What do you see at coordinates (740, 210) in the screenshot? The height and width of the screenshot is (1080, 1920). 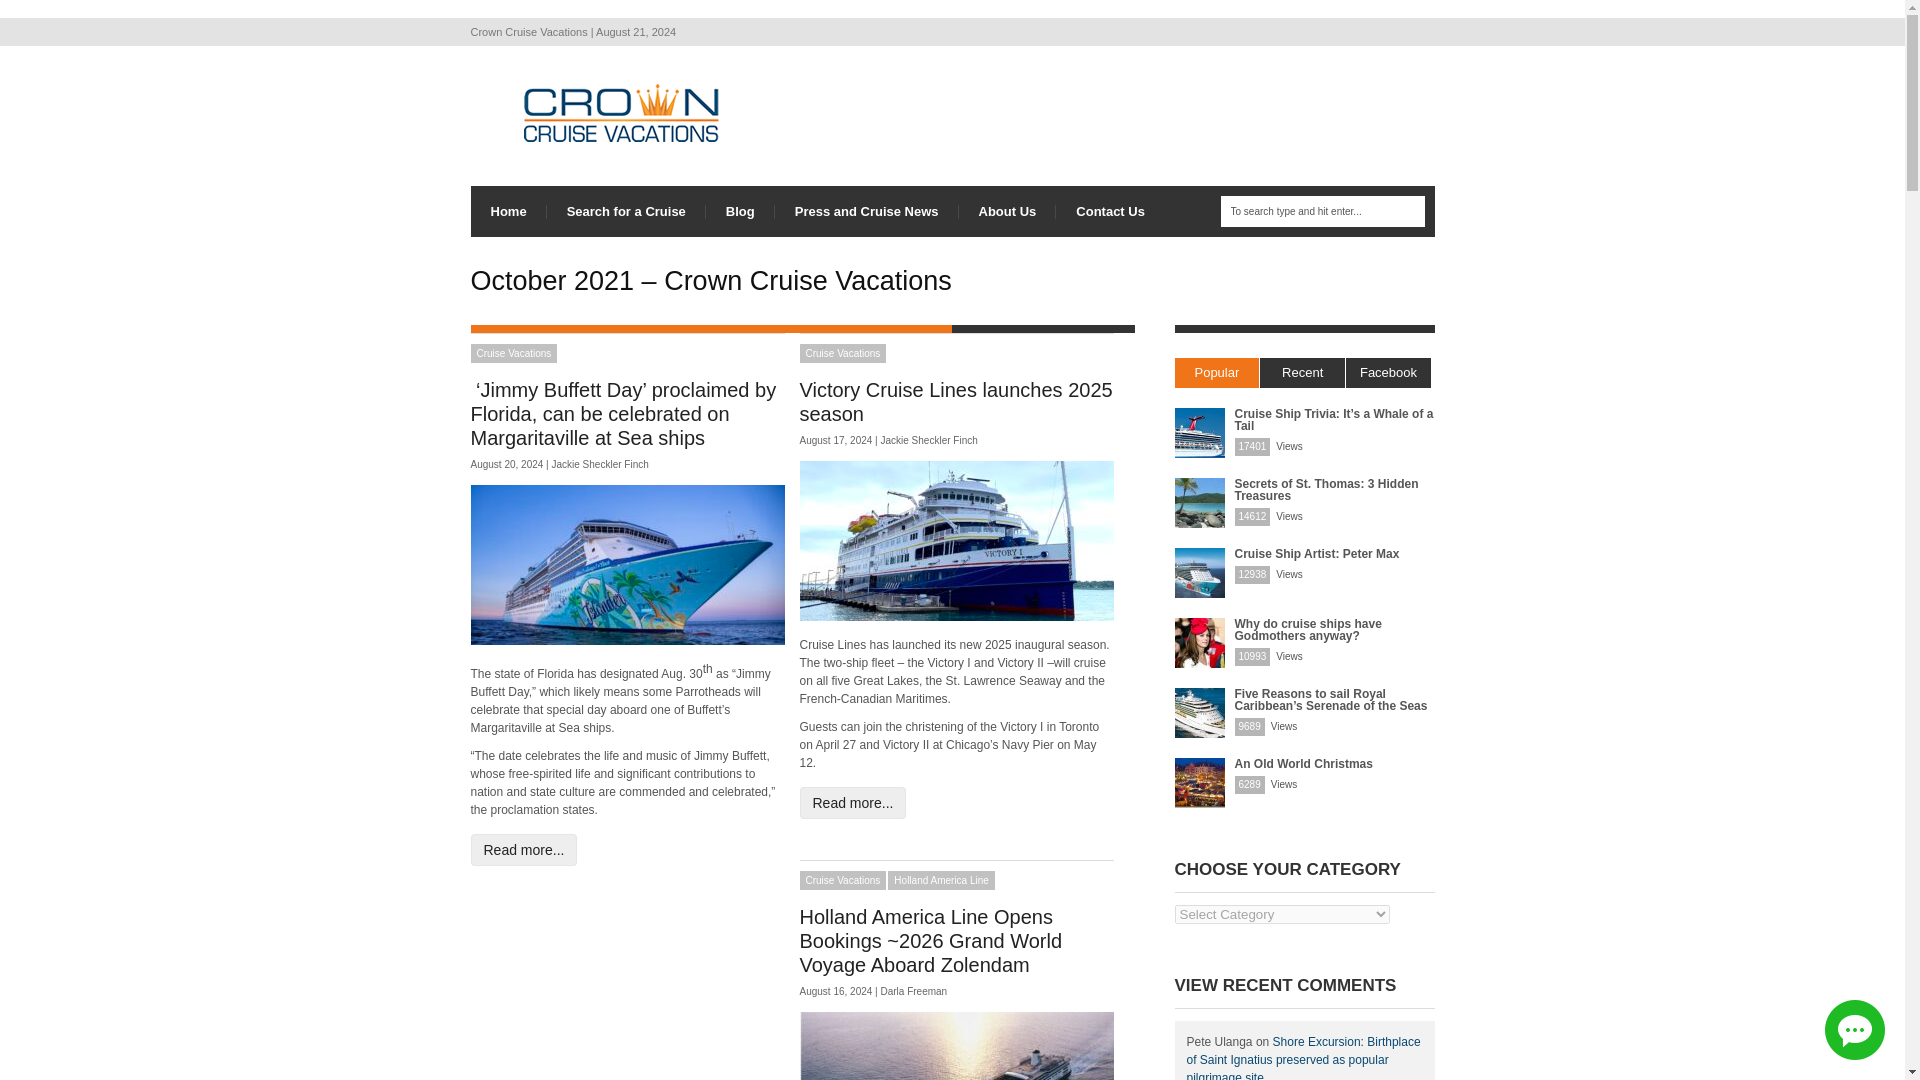 I see `Blog` at bounding box center [740, 210].